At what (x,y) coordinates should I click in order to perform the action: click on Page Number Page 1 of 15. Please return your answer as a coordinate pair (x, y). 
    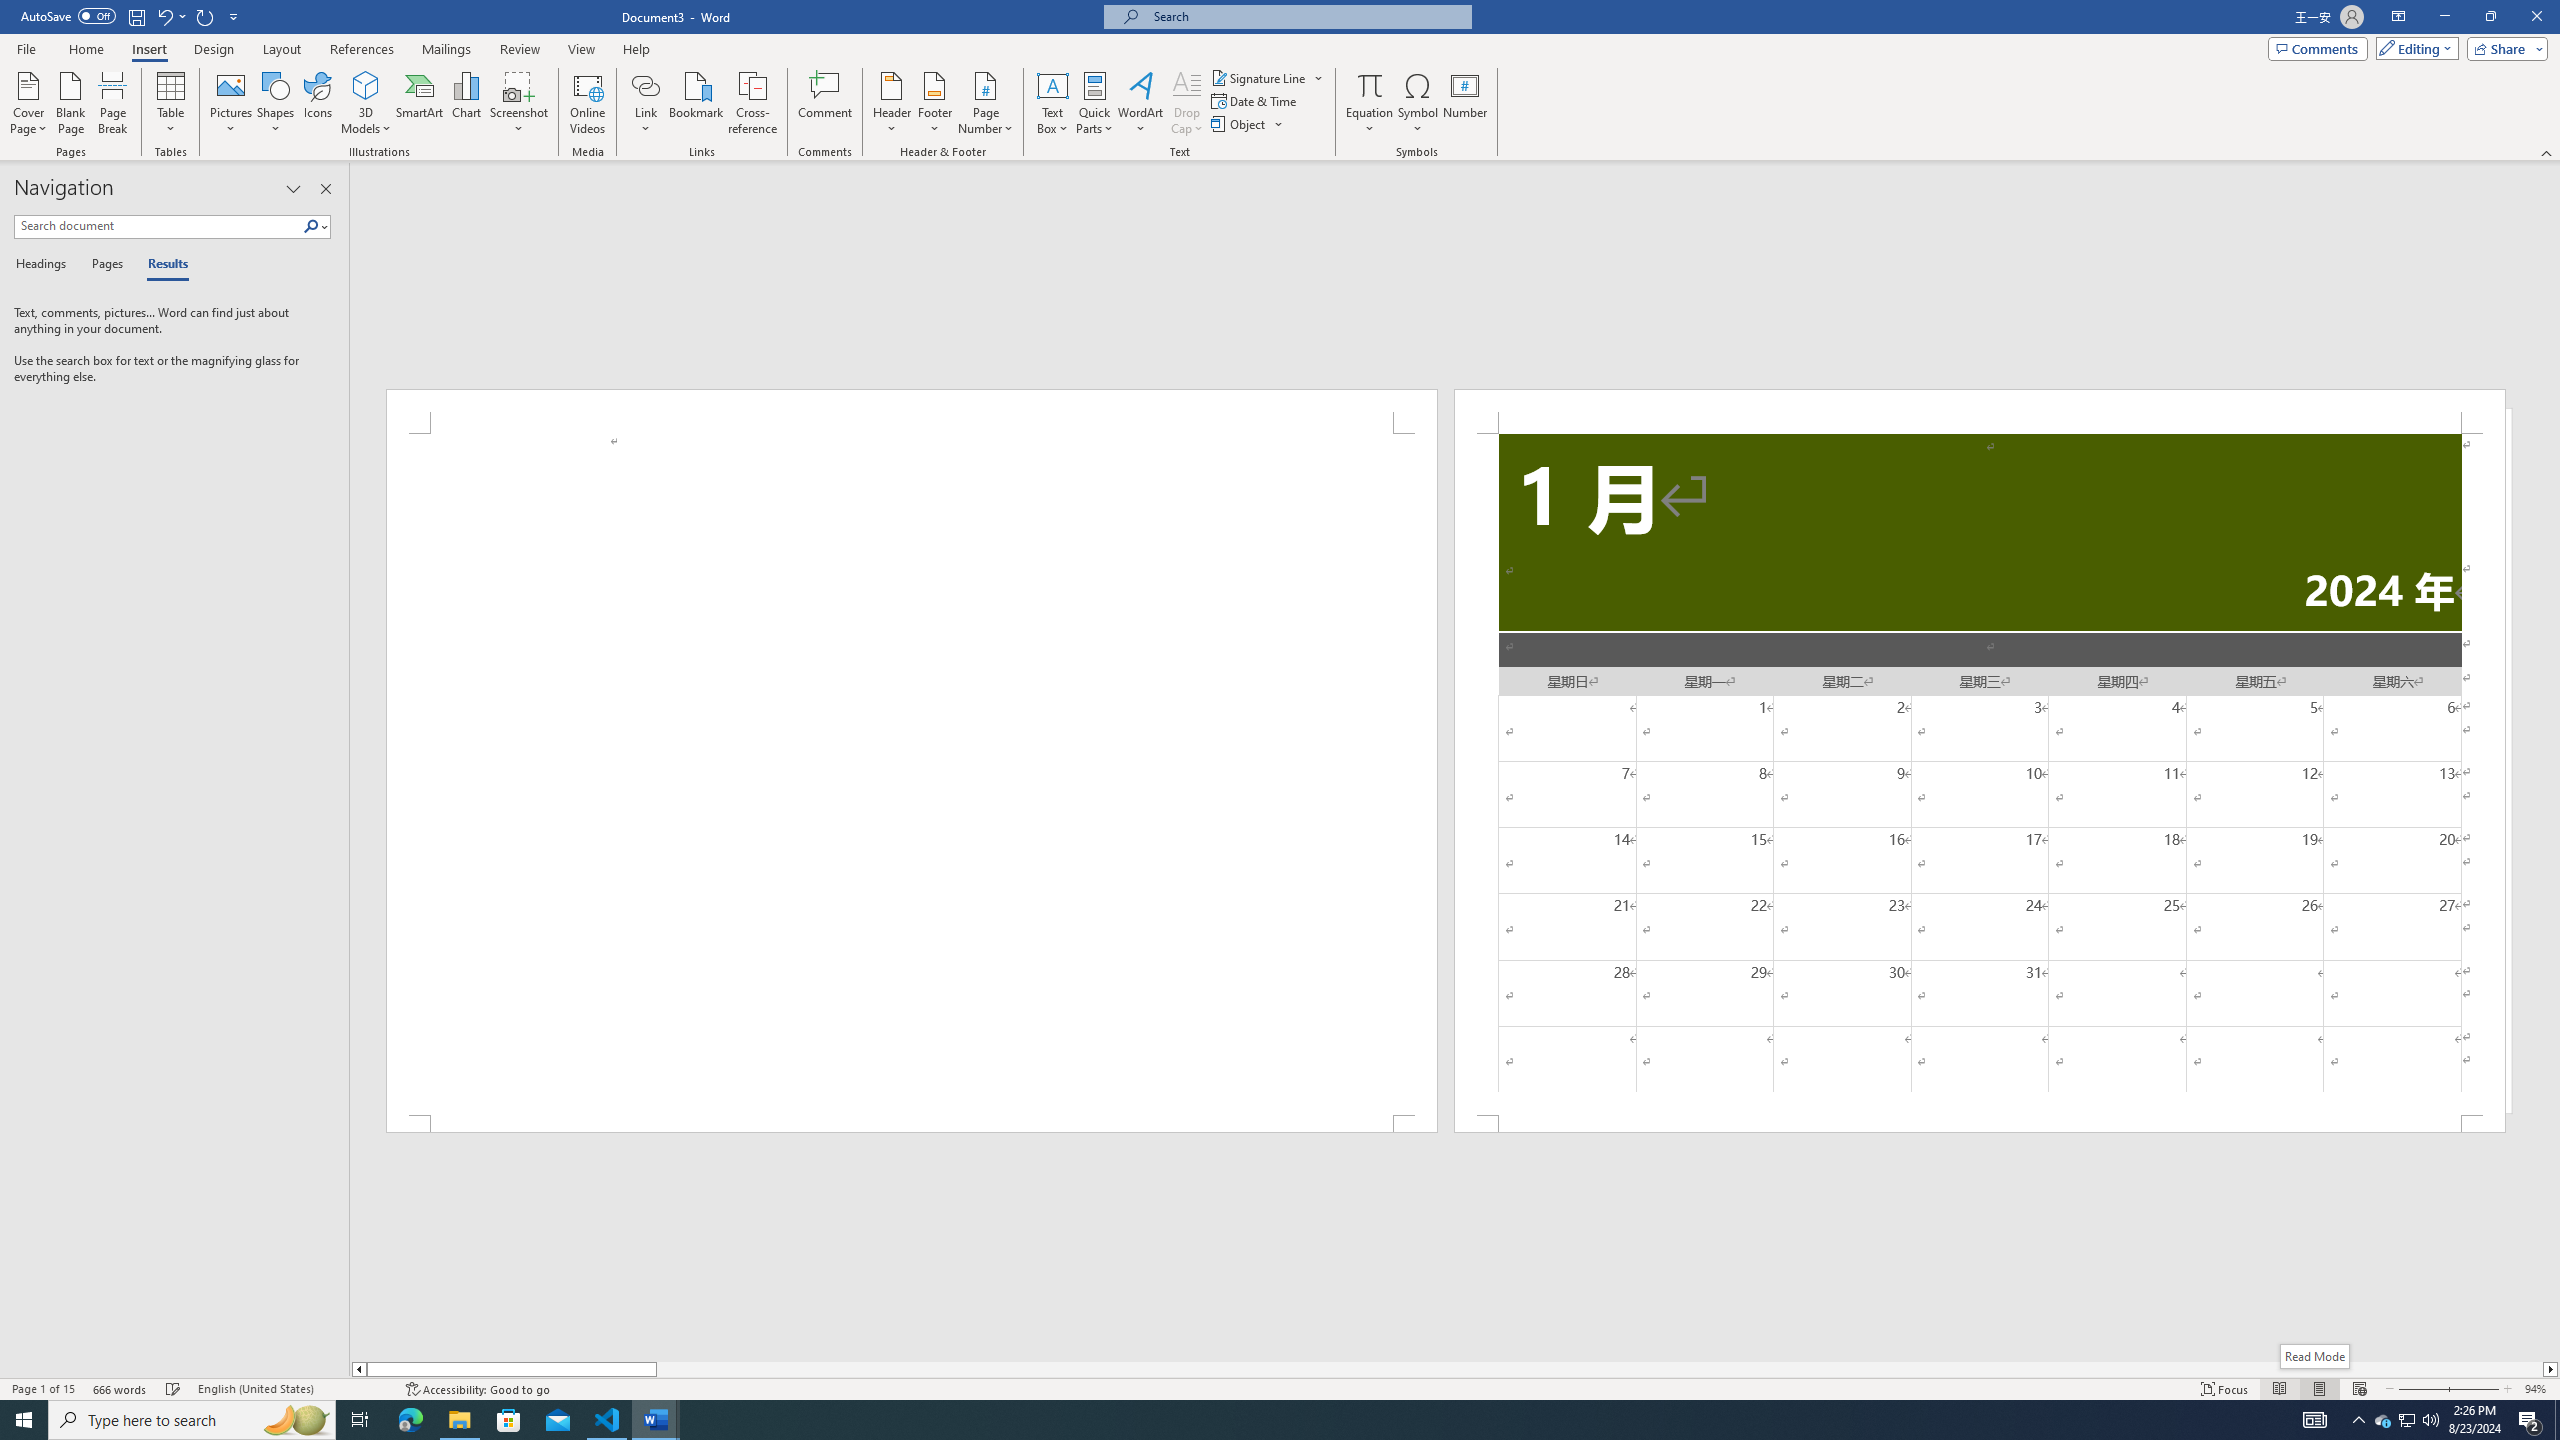
    Looking at the image, I should click on (43, 1389).